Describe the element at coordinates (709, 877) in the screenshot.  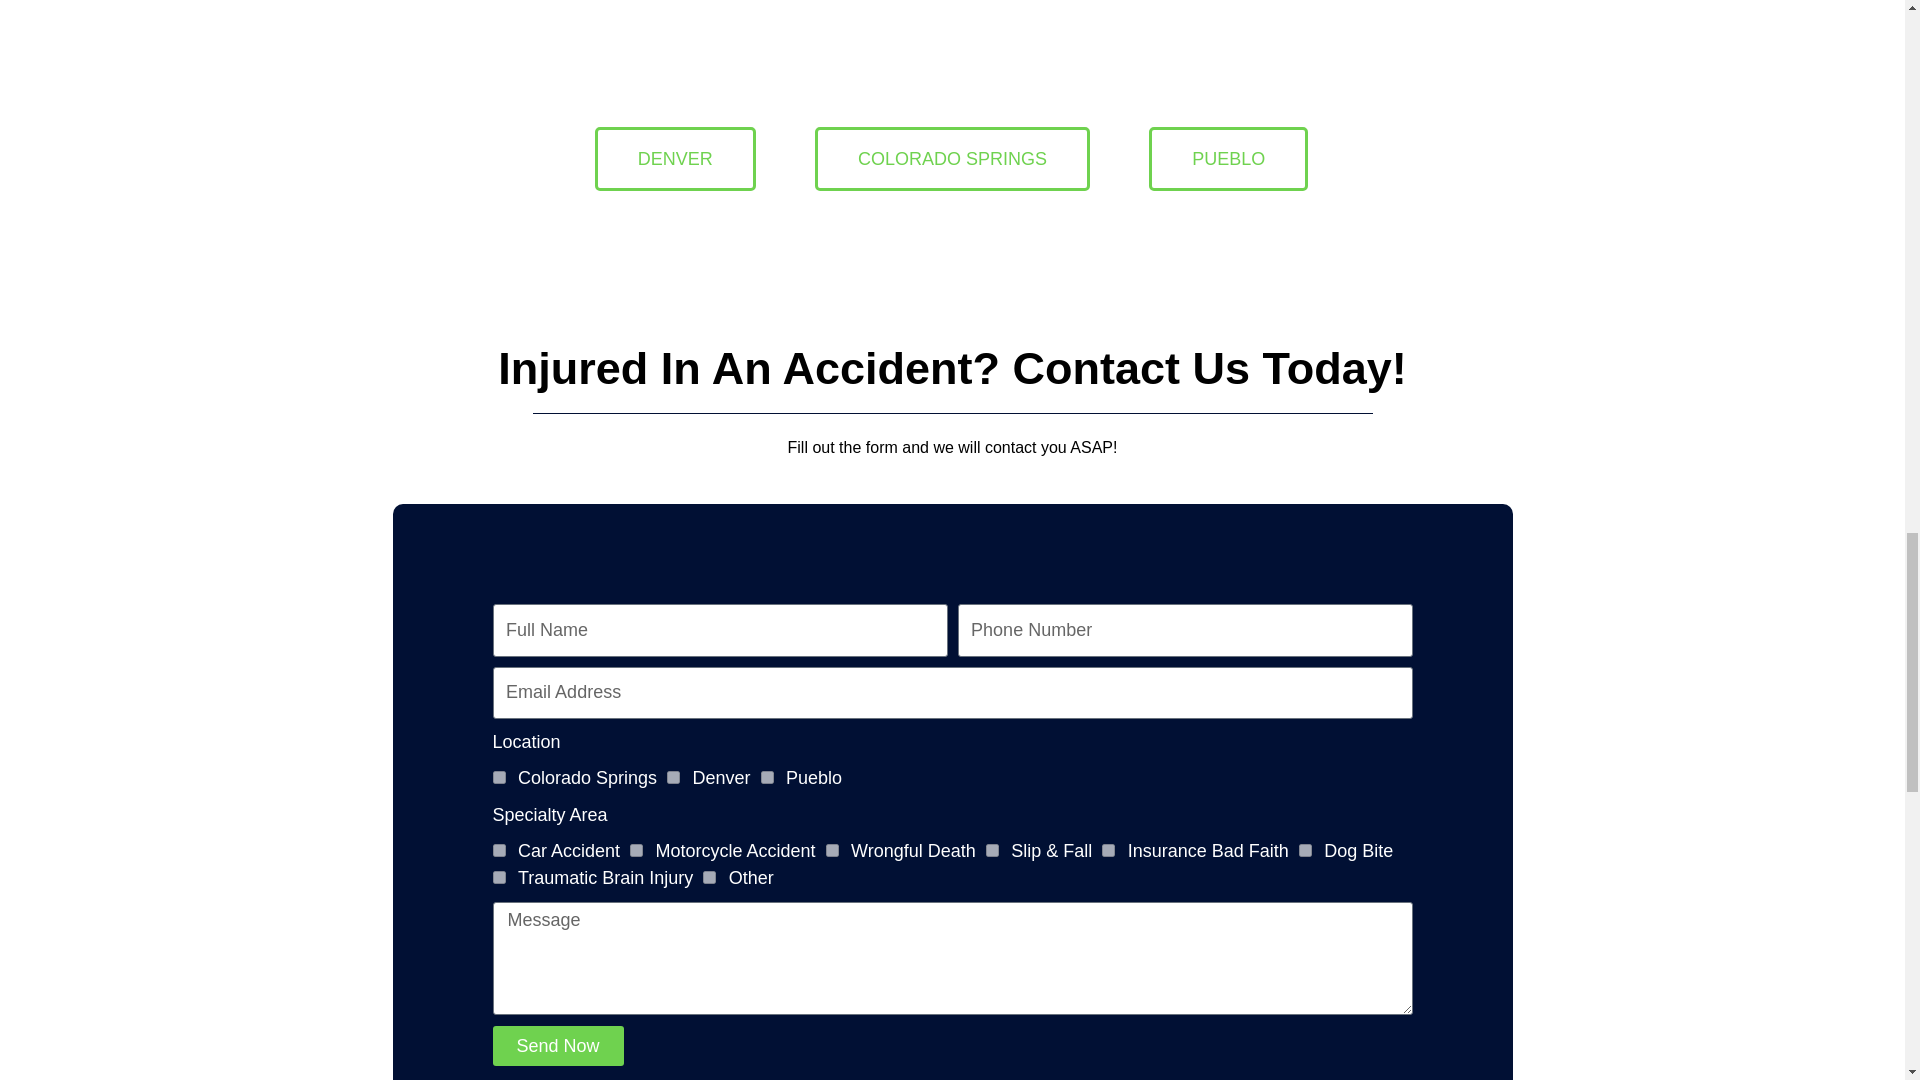
I see `Other` at that location.